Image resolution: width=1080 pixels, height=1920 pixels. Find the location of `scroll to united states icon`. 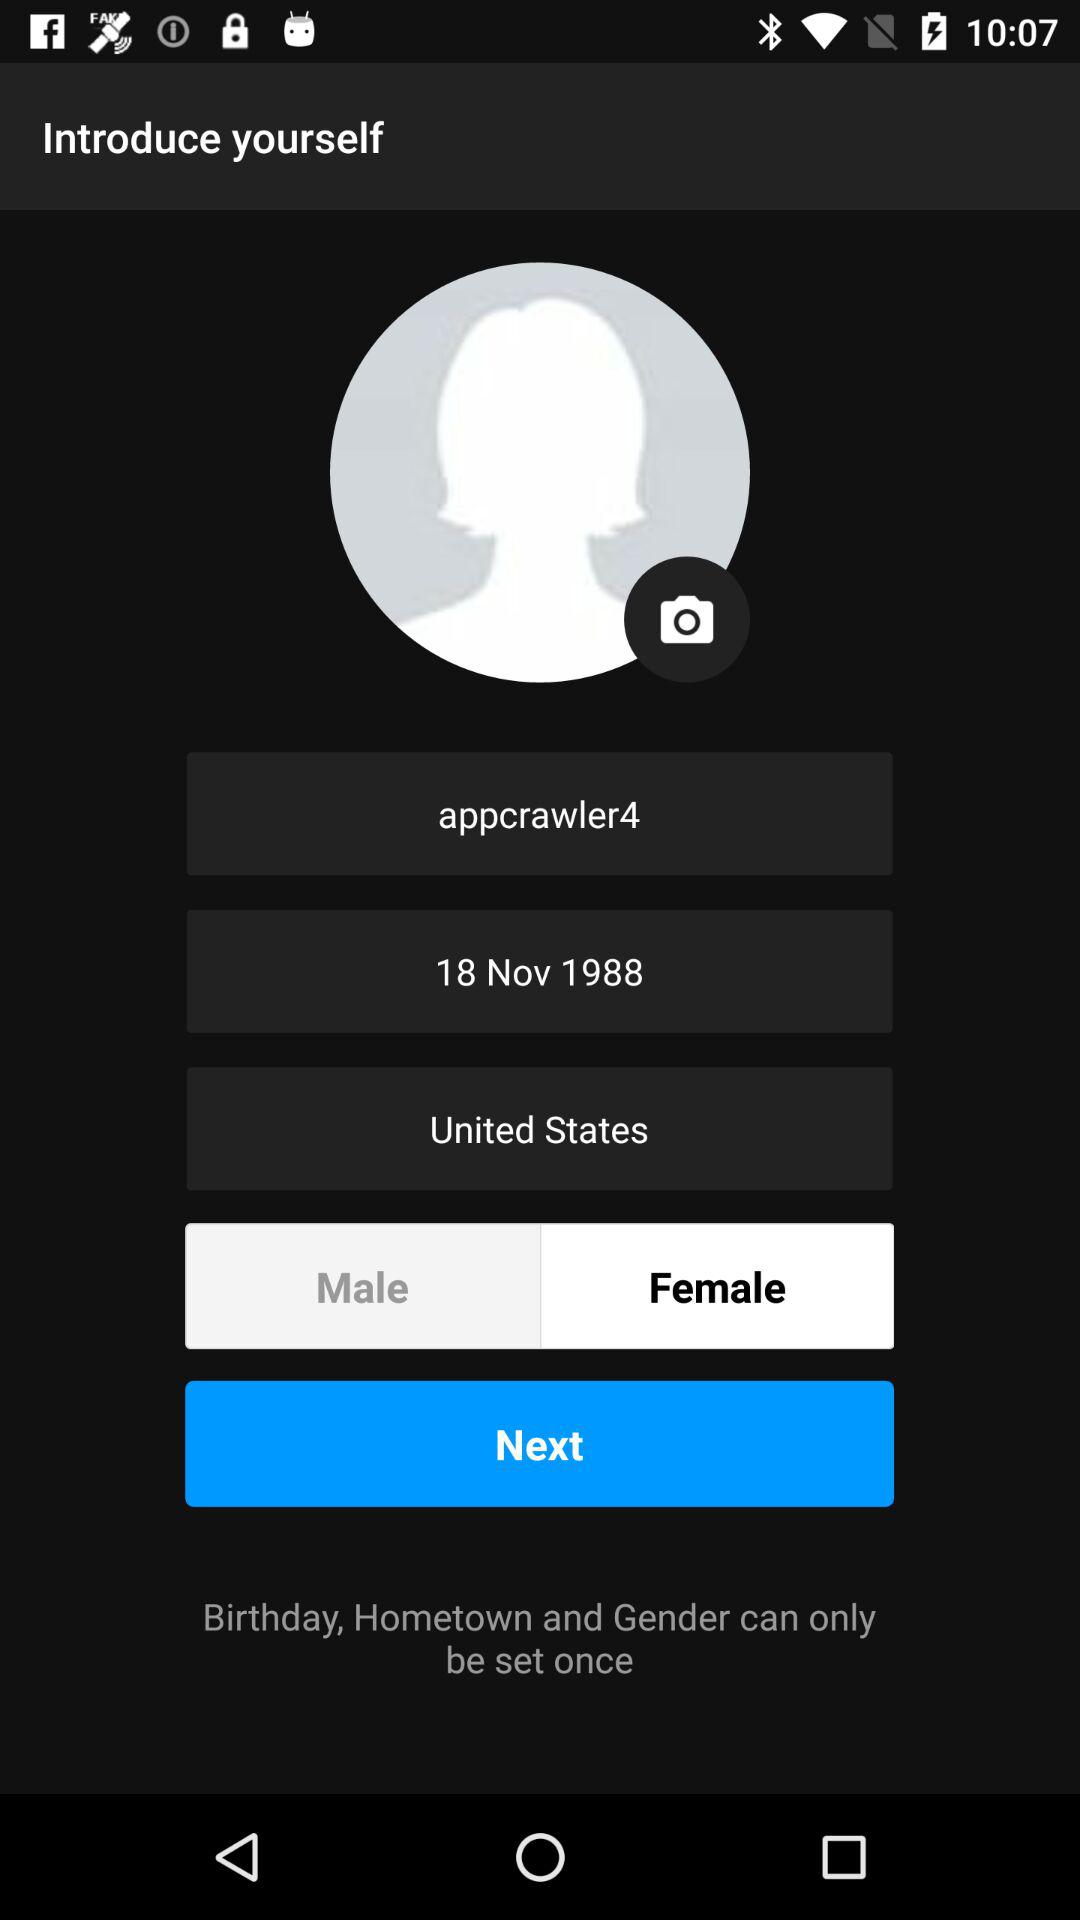

scroll to united states icon is located at coordinates (540, 1128).